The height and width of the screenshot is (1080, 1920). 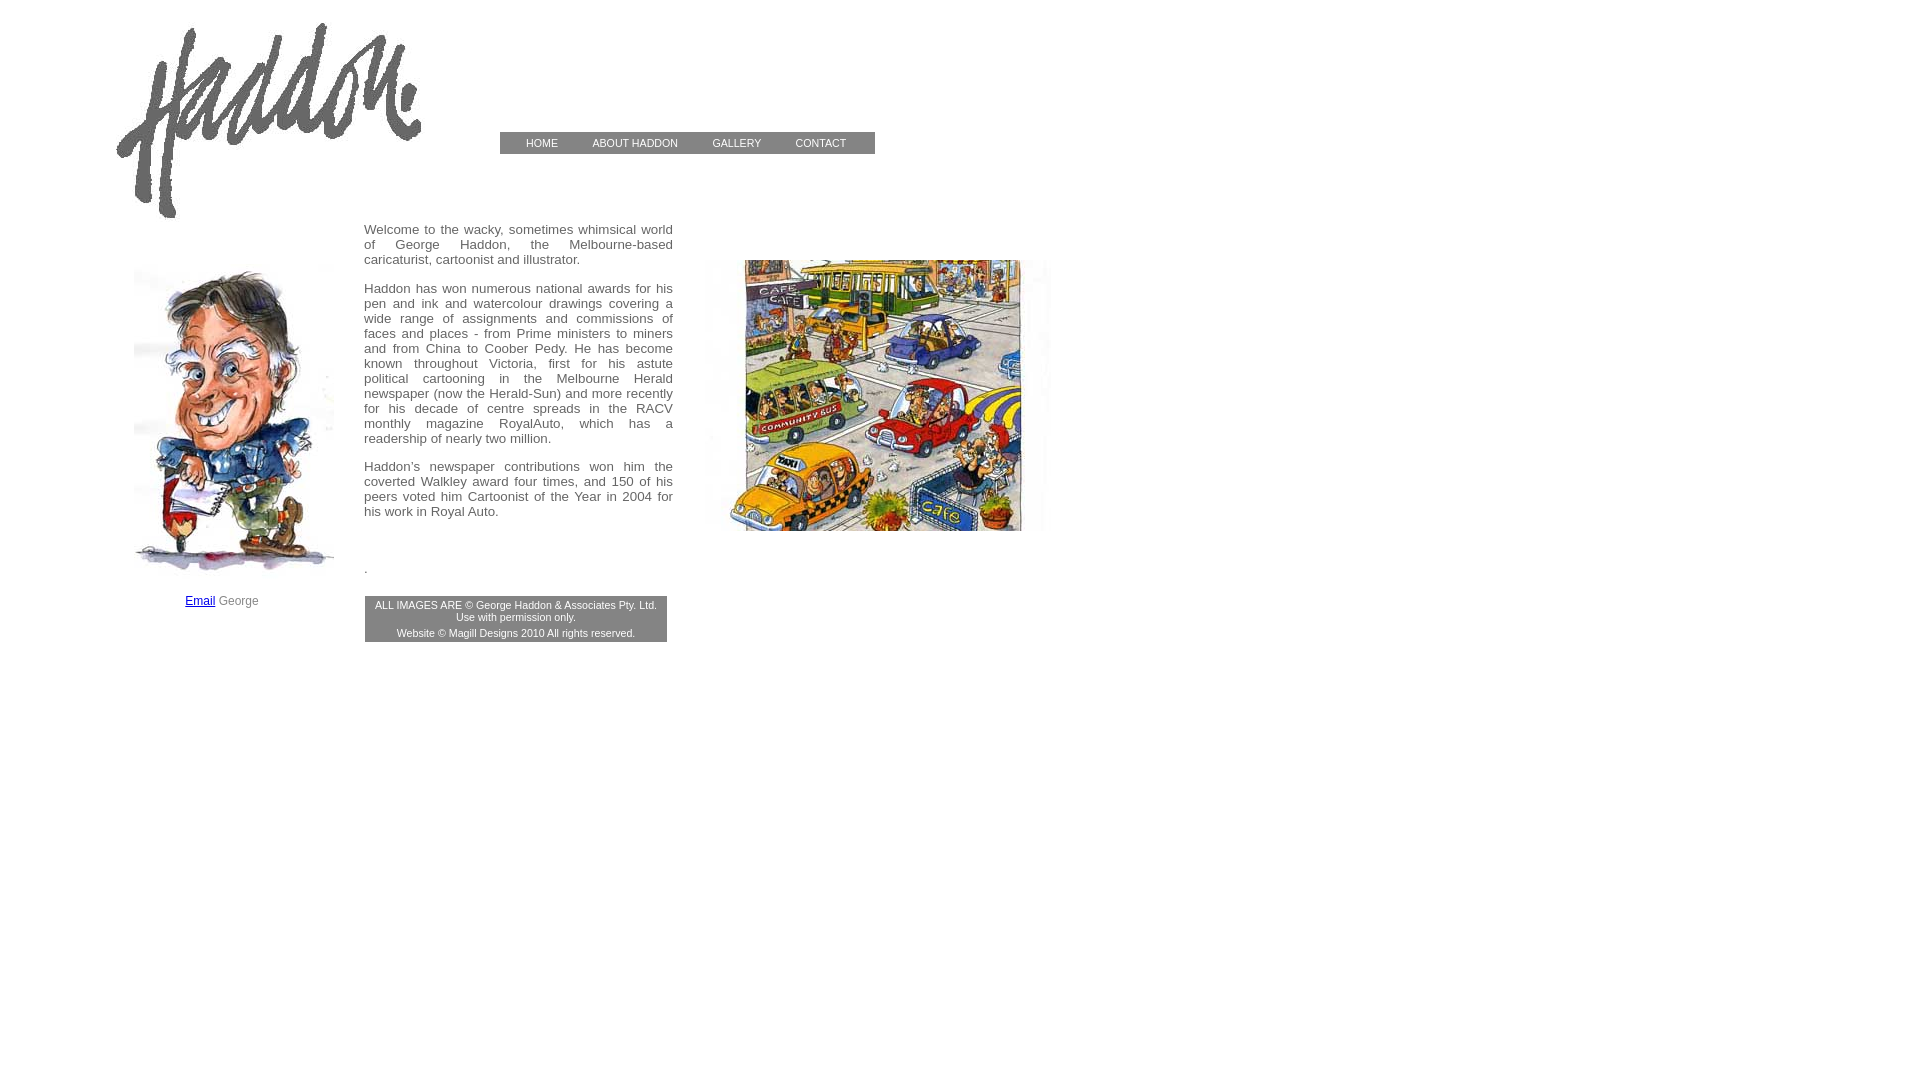 What do you see at coordinates (200, 601) in the screenshot?
I see `Email` at bounding box center [200, 601].